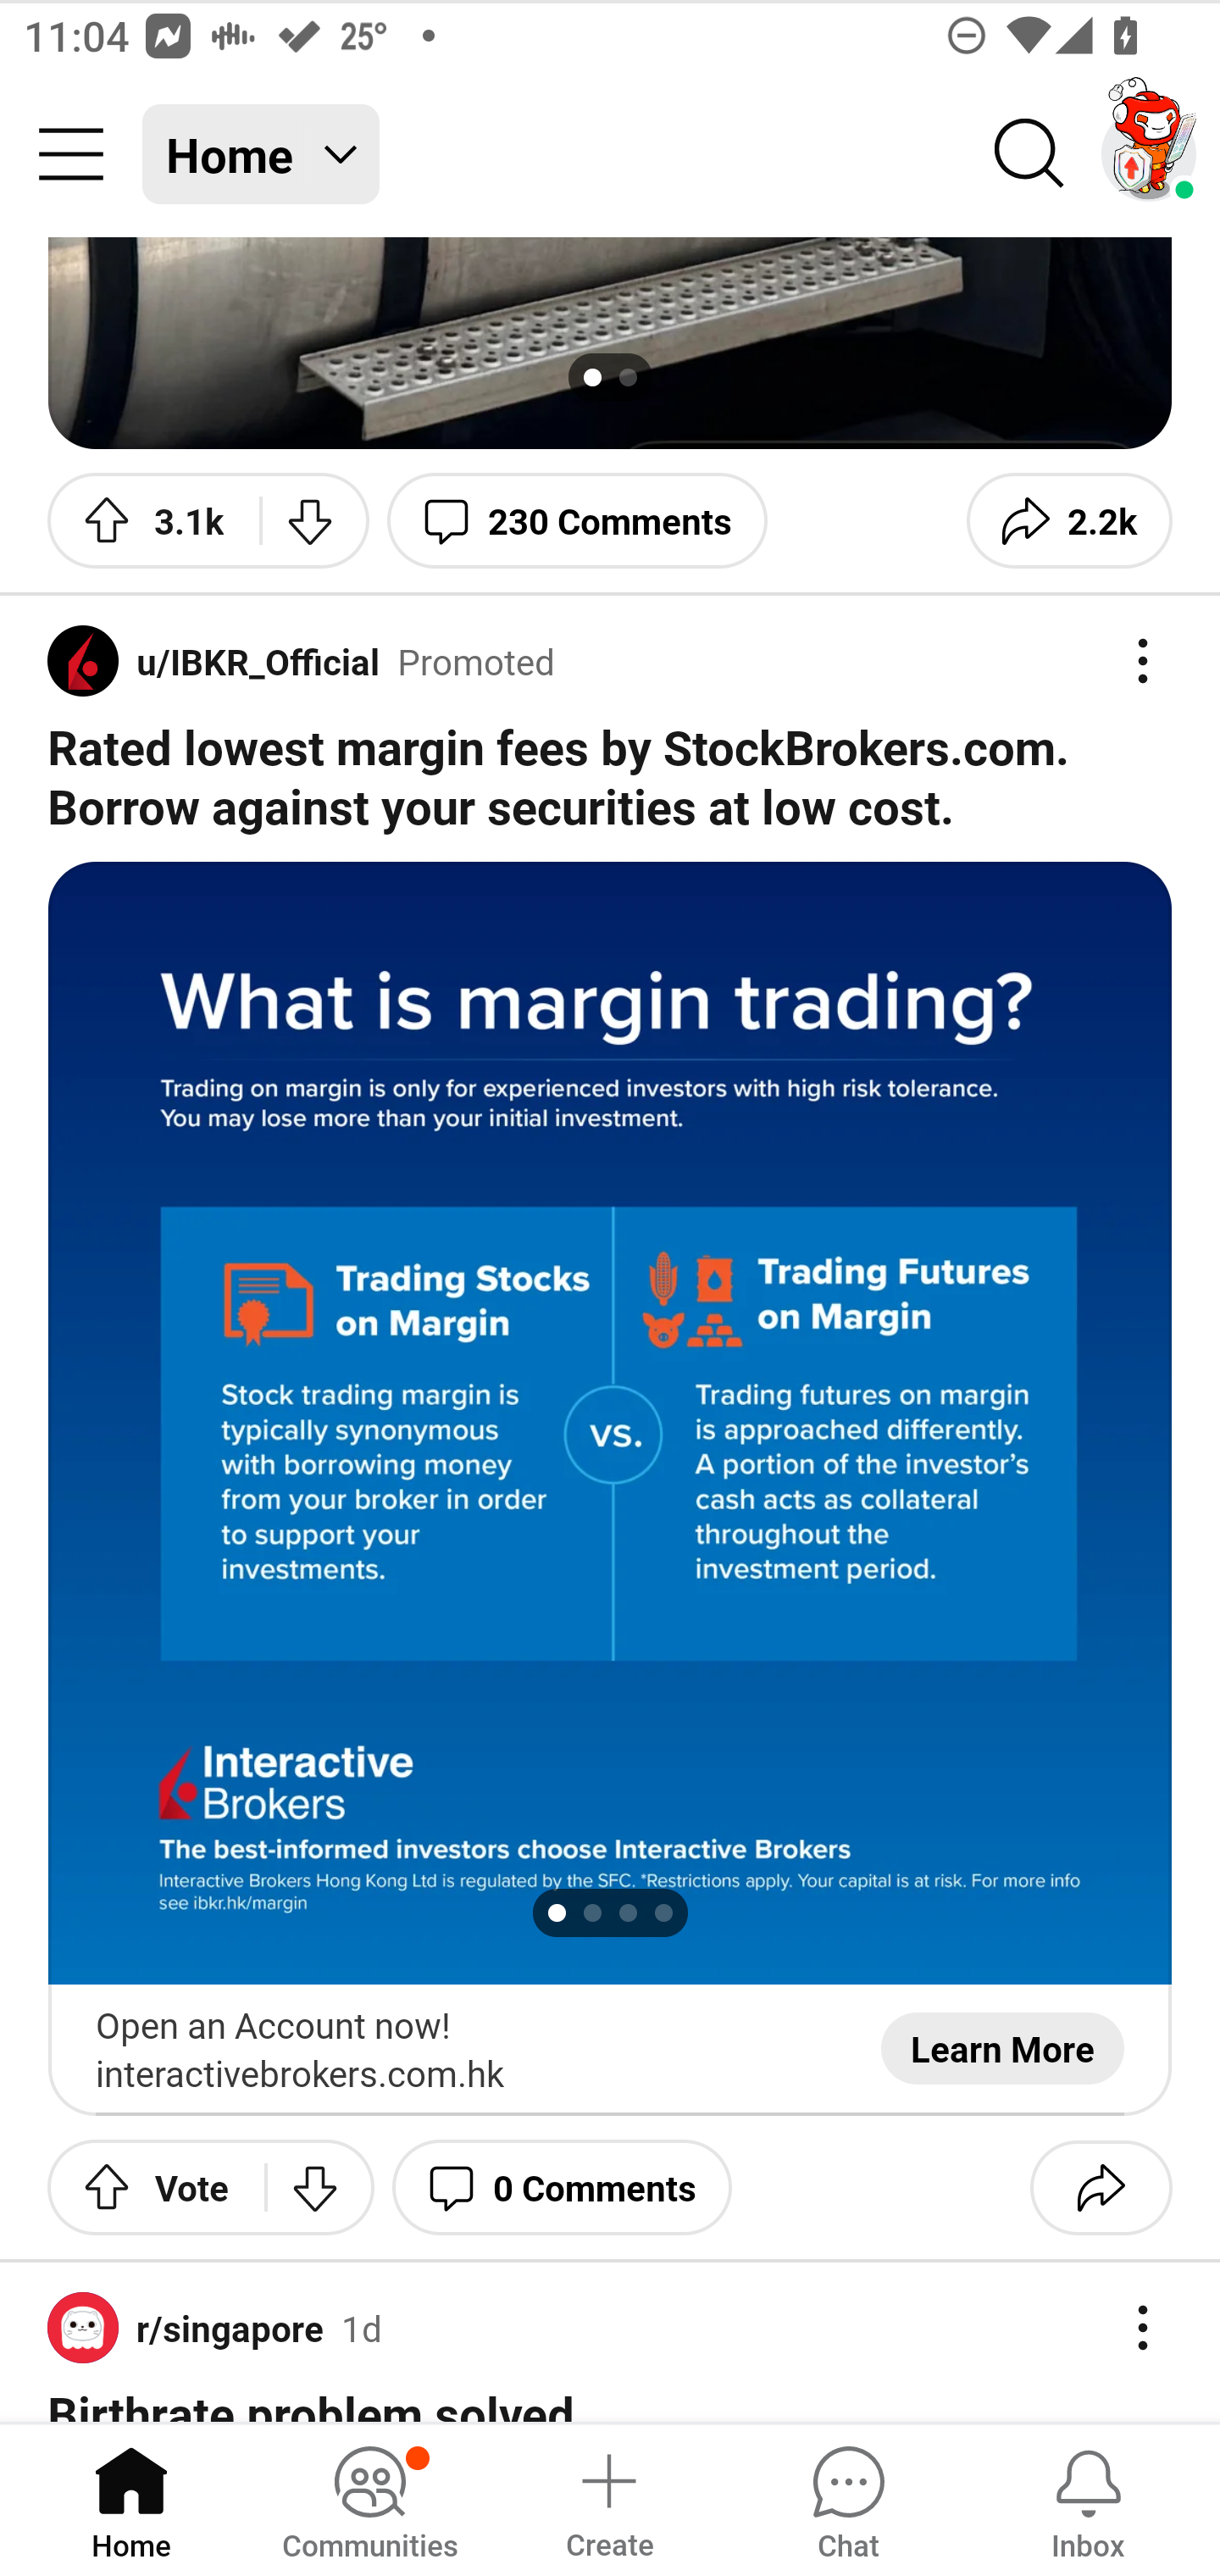 This screenshot has height=2576, width=1220. Describe the element at coordinates (1030, 154) in the screenshot. I see `Search` at that location.